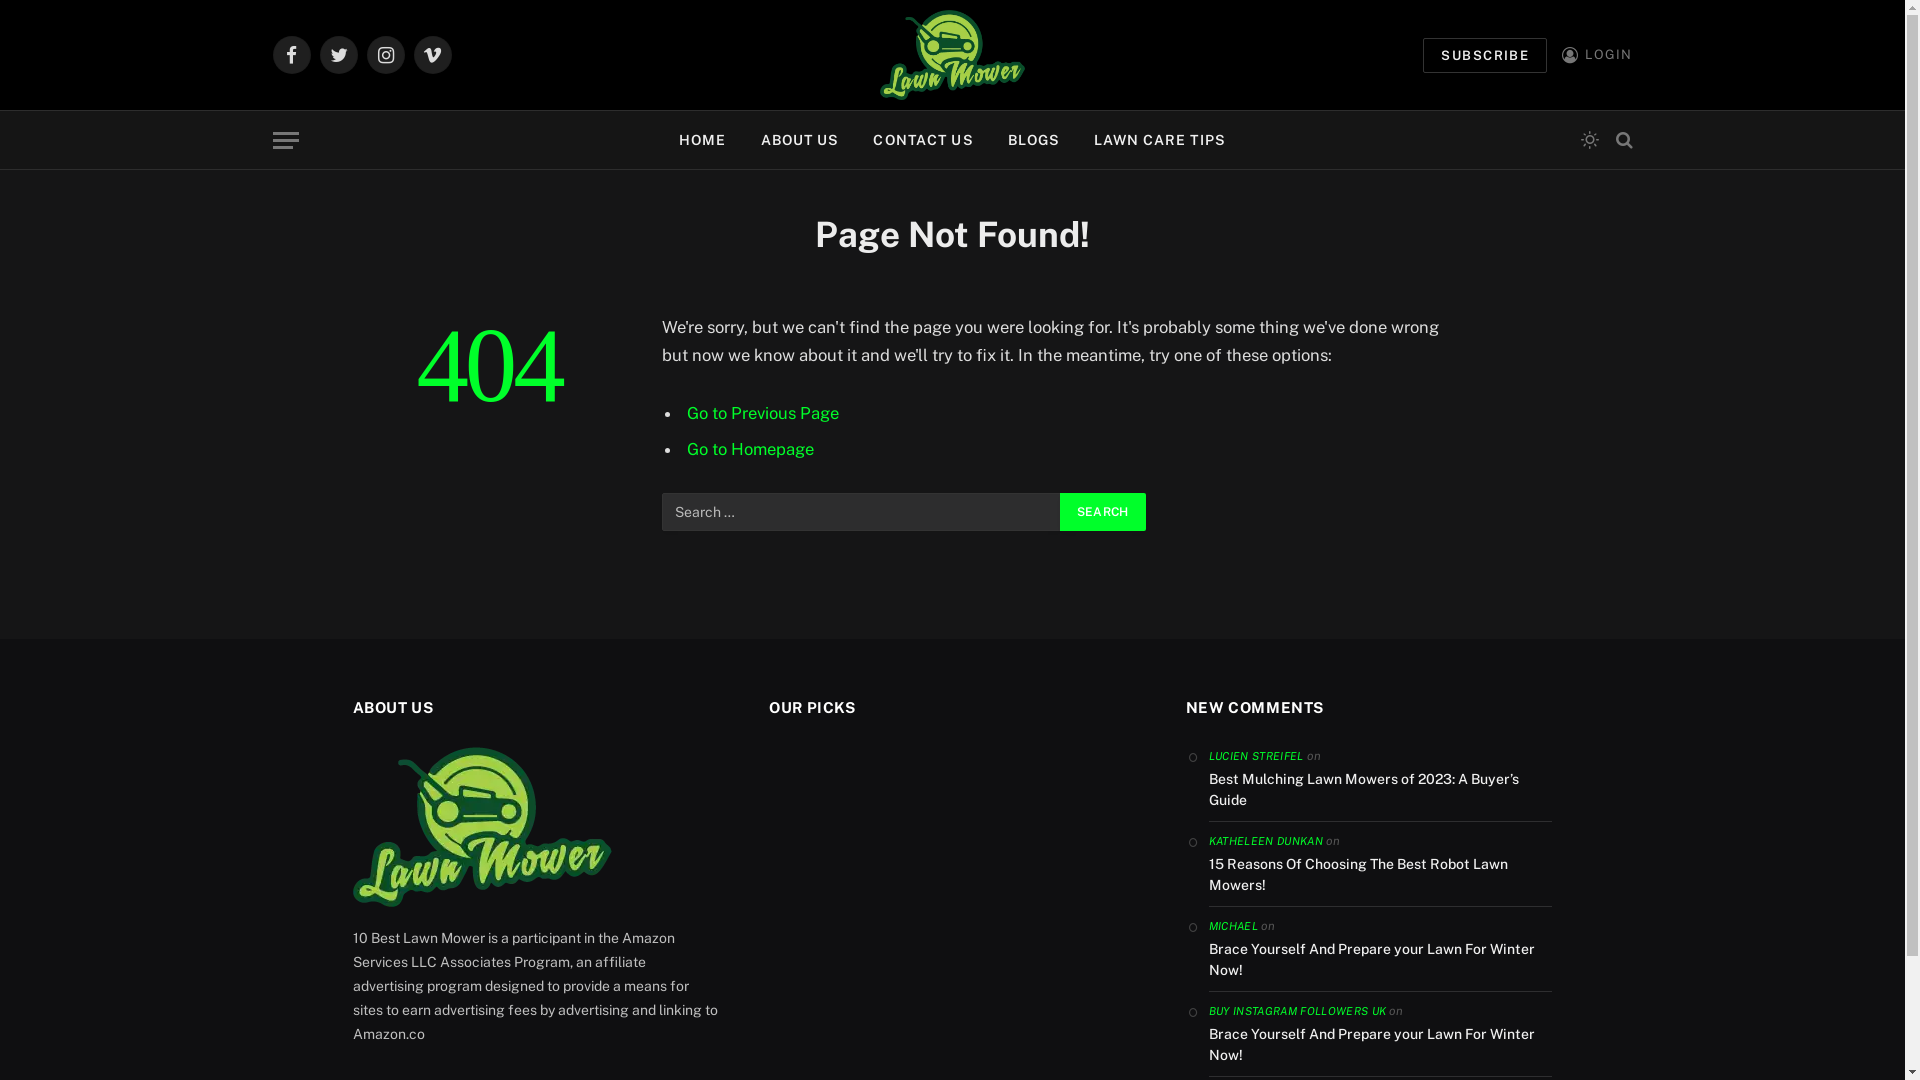 This screenshot has height=1080, width=1920. I want to click on CONTACT US, so click(923, 140).